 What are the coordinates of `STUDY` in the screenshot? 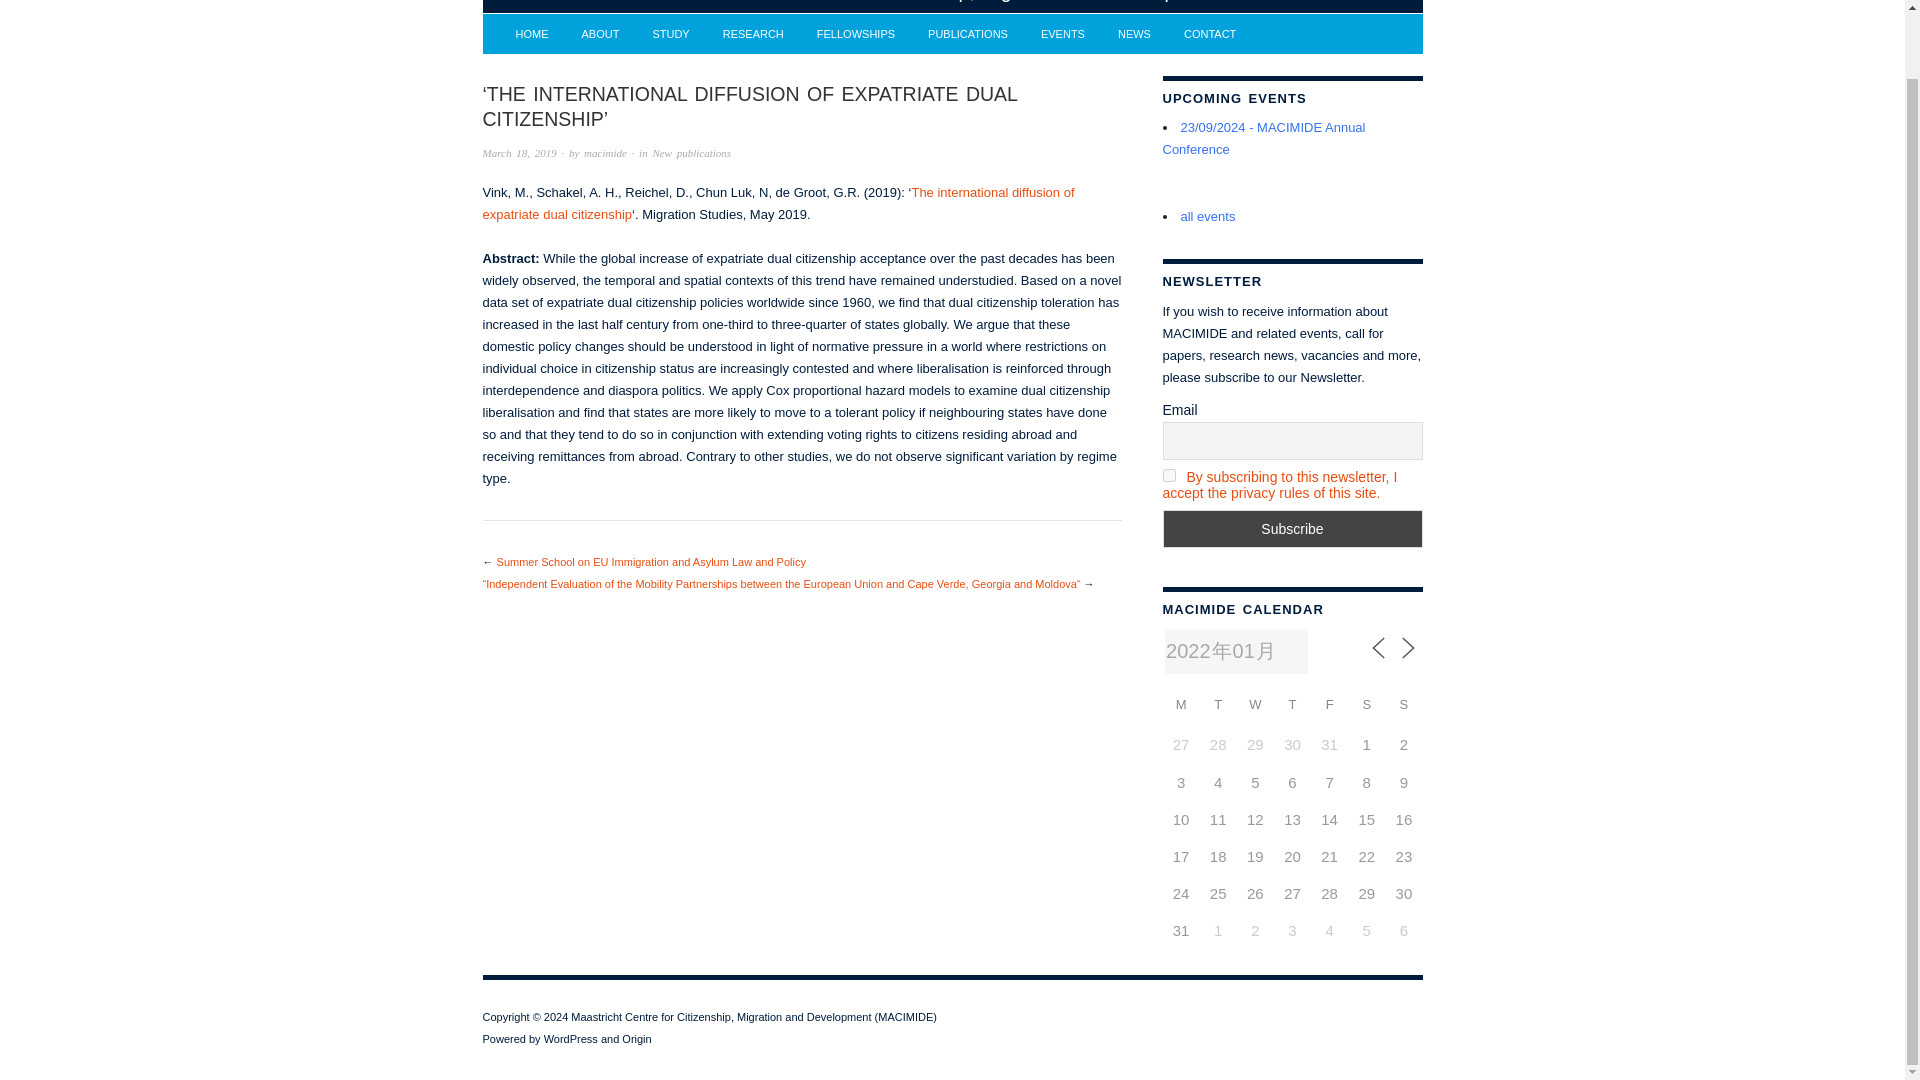 It's located at (670, 34).